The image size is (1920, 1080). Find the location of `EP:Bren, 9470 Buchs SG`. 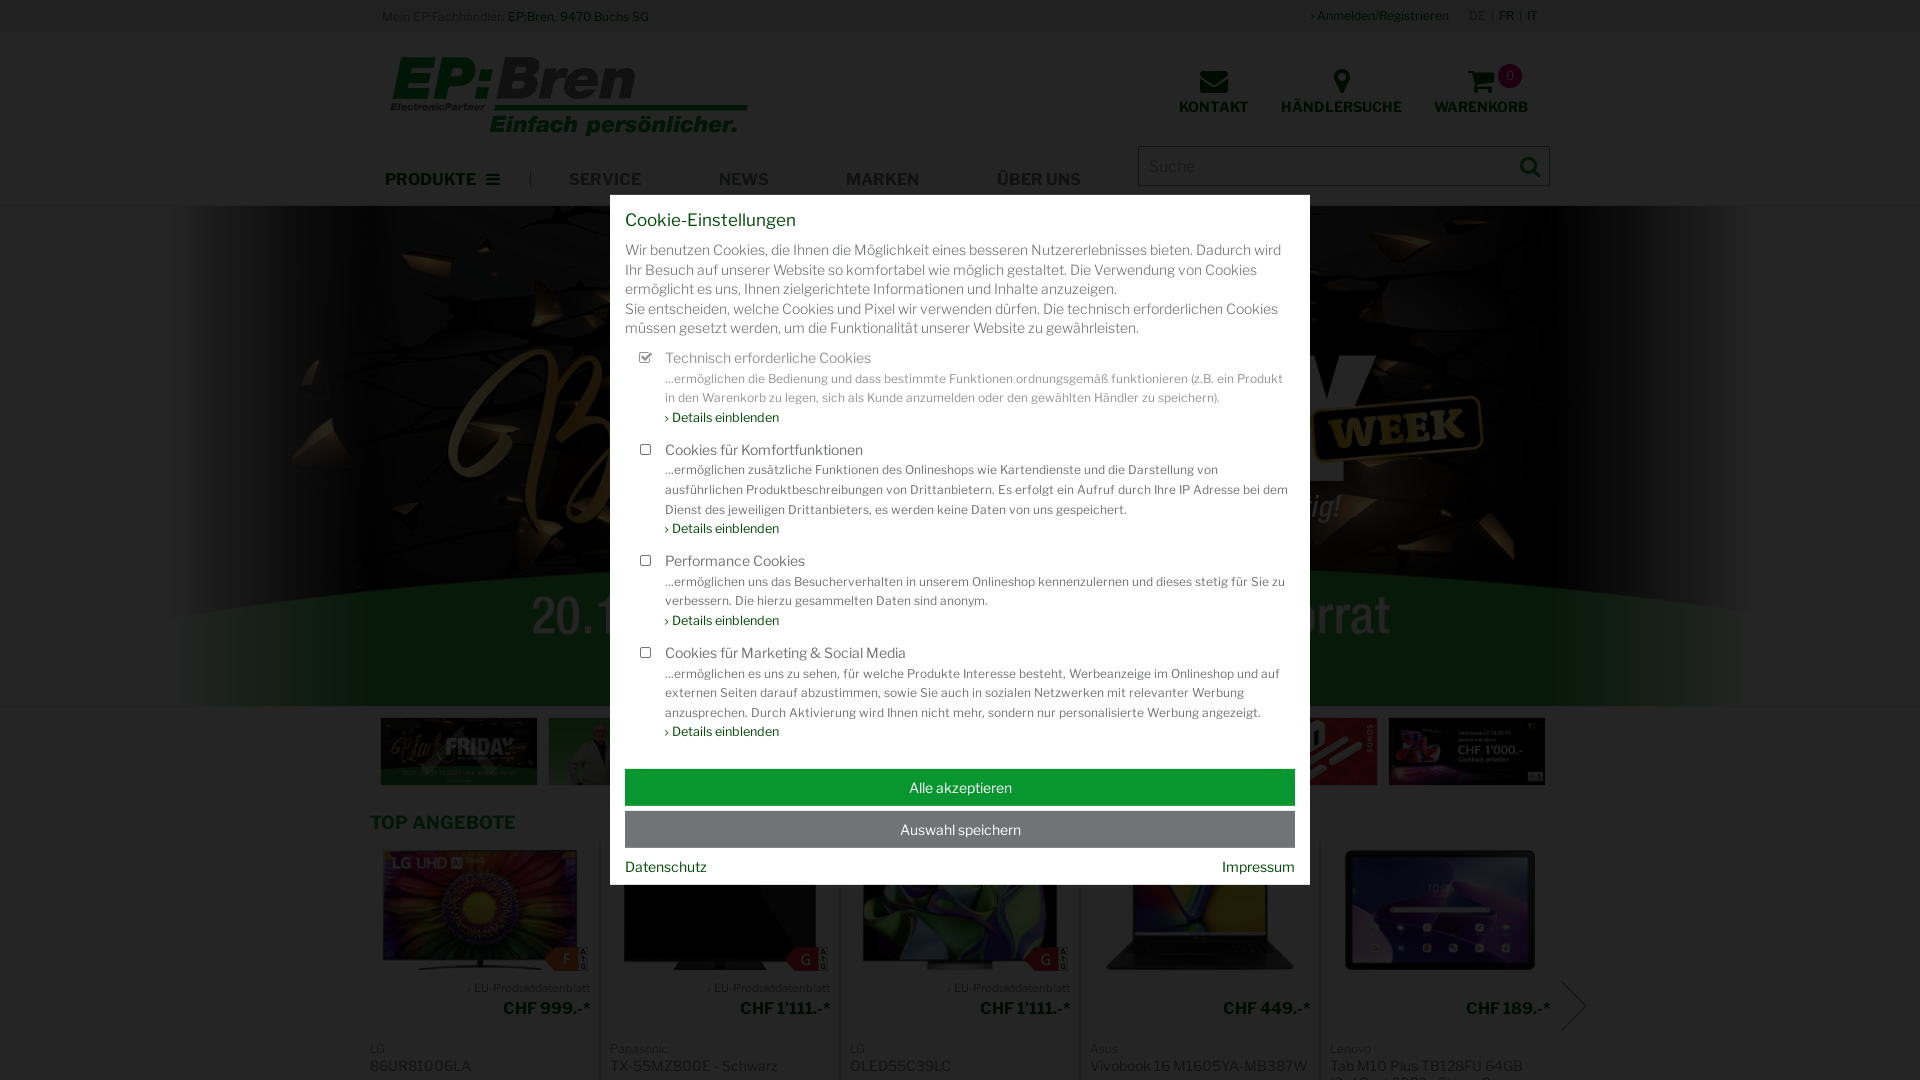

EP:Bren, 9470 Buchs SG is located at coordinates (578, 16).